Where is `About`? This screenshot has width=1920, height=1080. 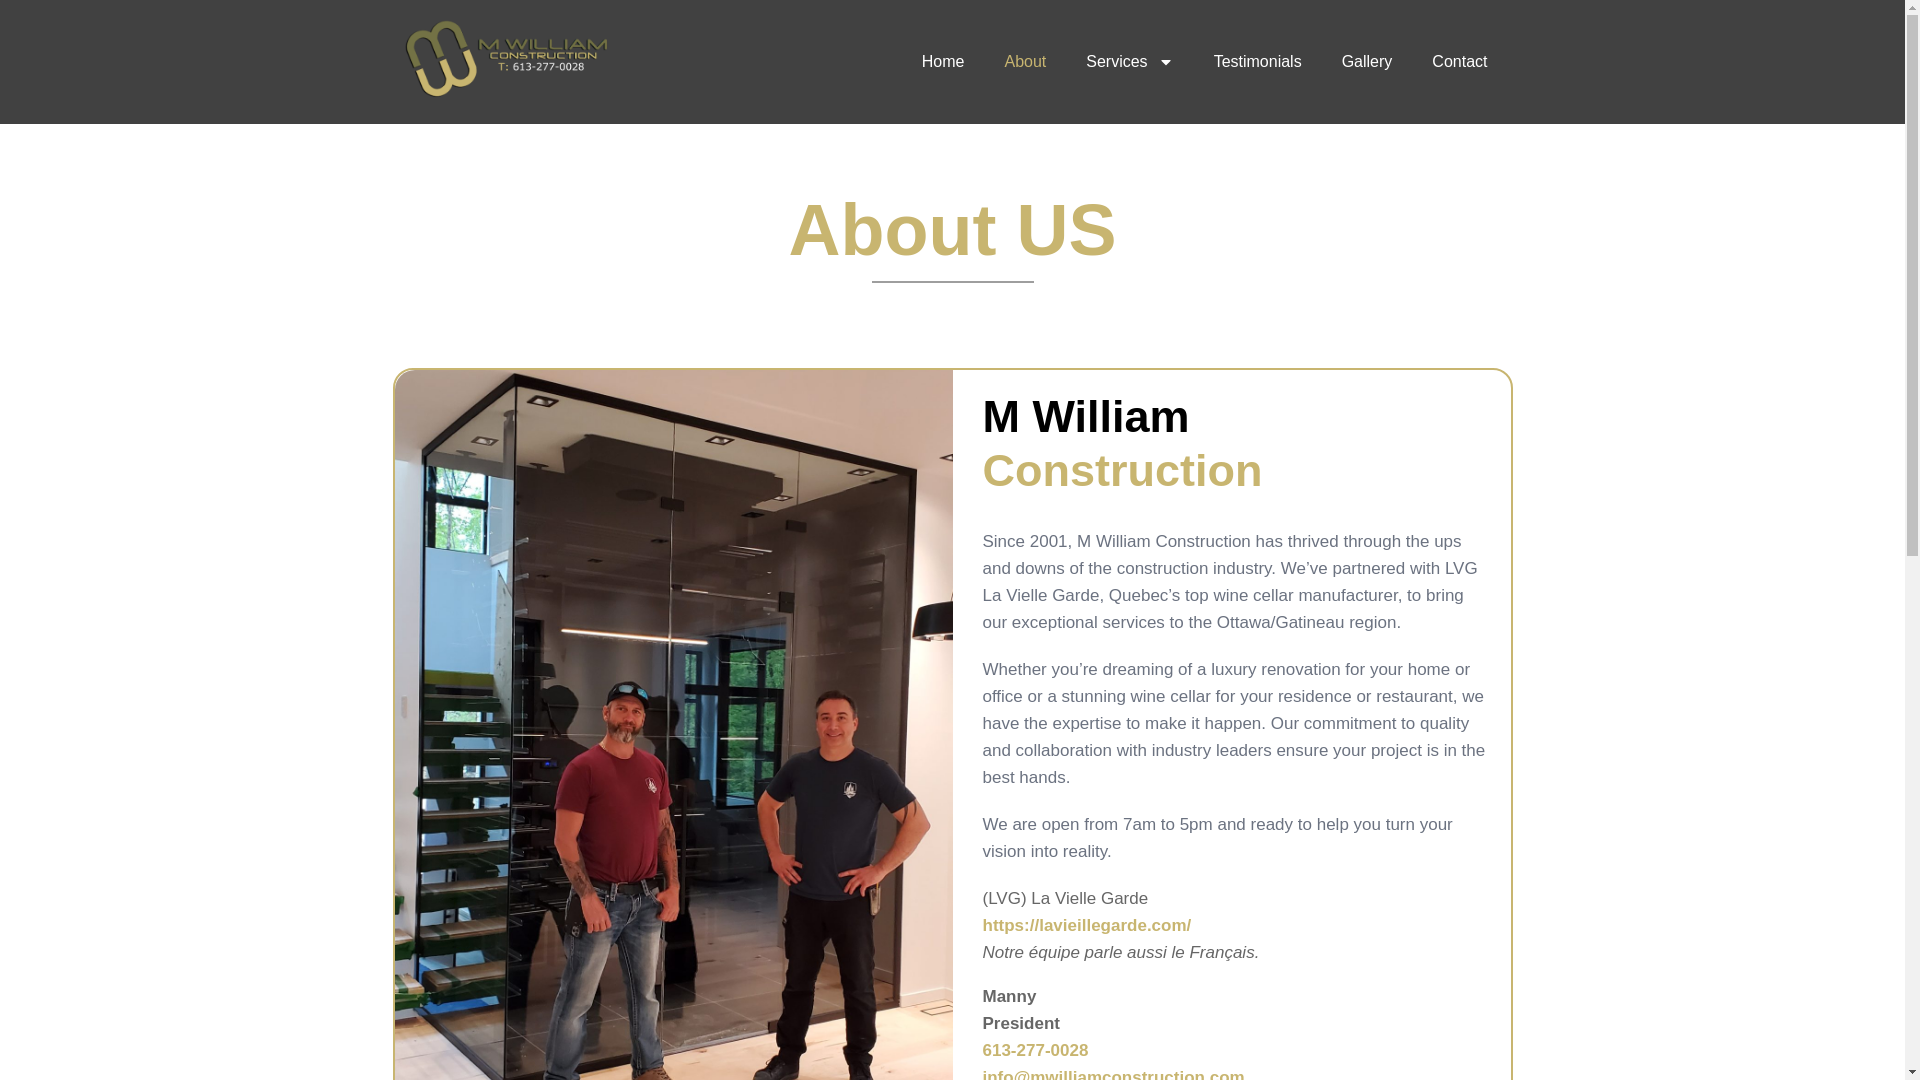 About is located at coordinates (1024, 62).